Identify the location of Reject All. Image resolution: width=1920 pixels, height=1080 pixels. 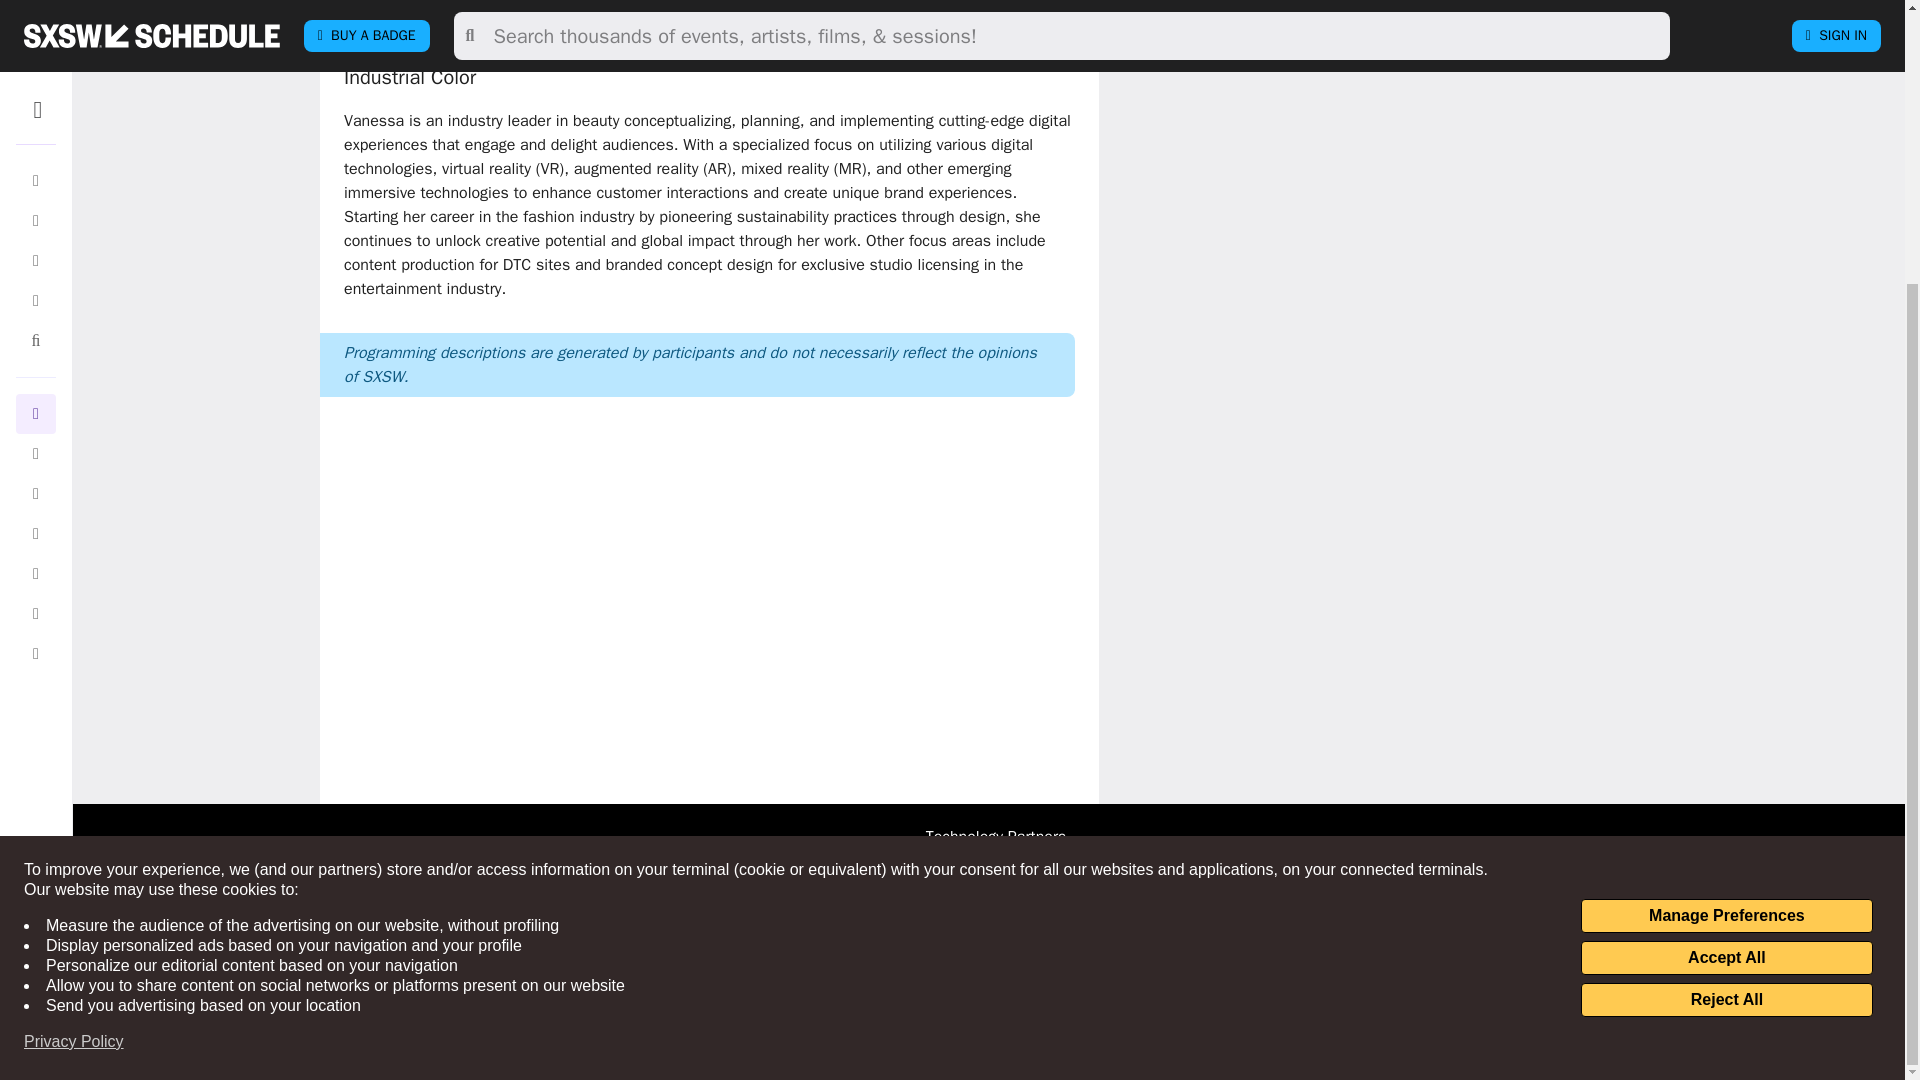
(1726, 628).